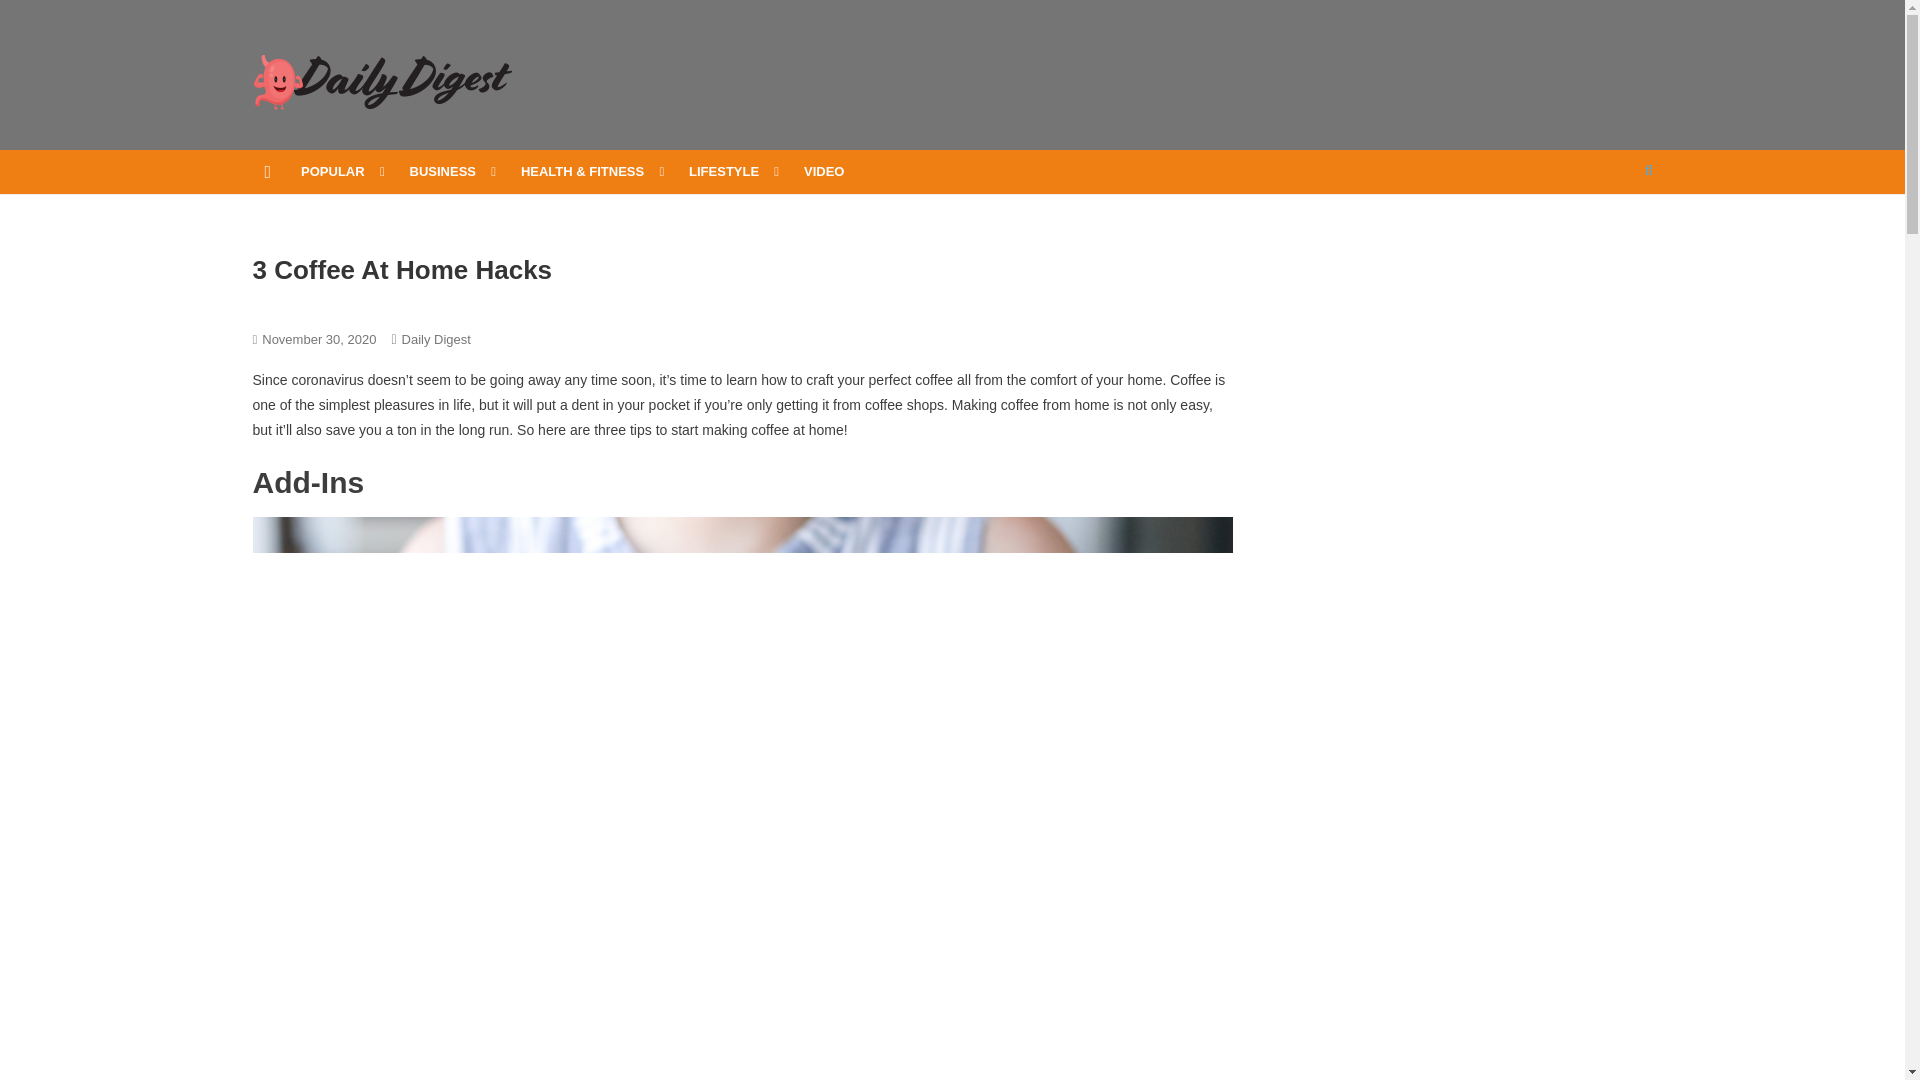  What do you see at coordinates (474, 306) in the screenshot?
I see `Uncategorized` at bounding box center [474, 306].